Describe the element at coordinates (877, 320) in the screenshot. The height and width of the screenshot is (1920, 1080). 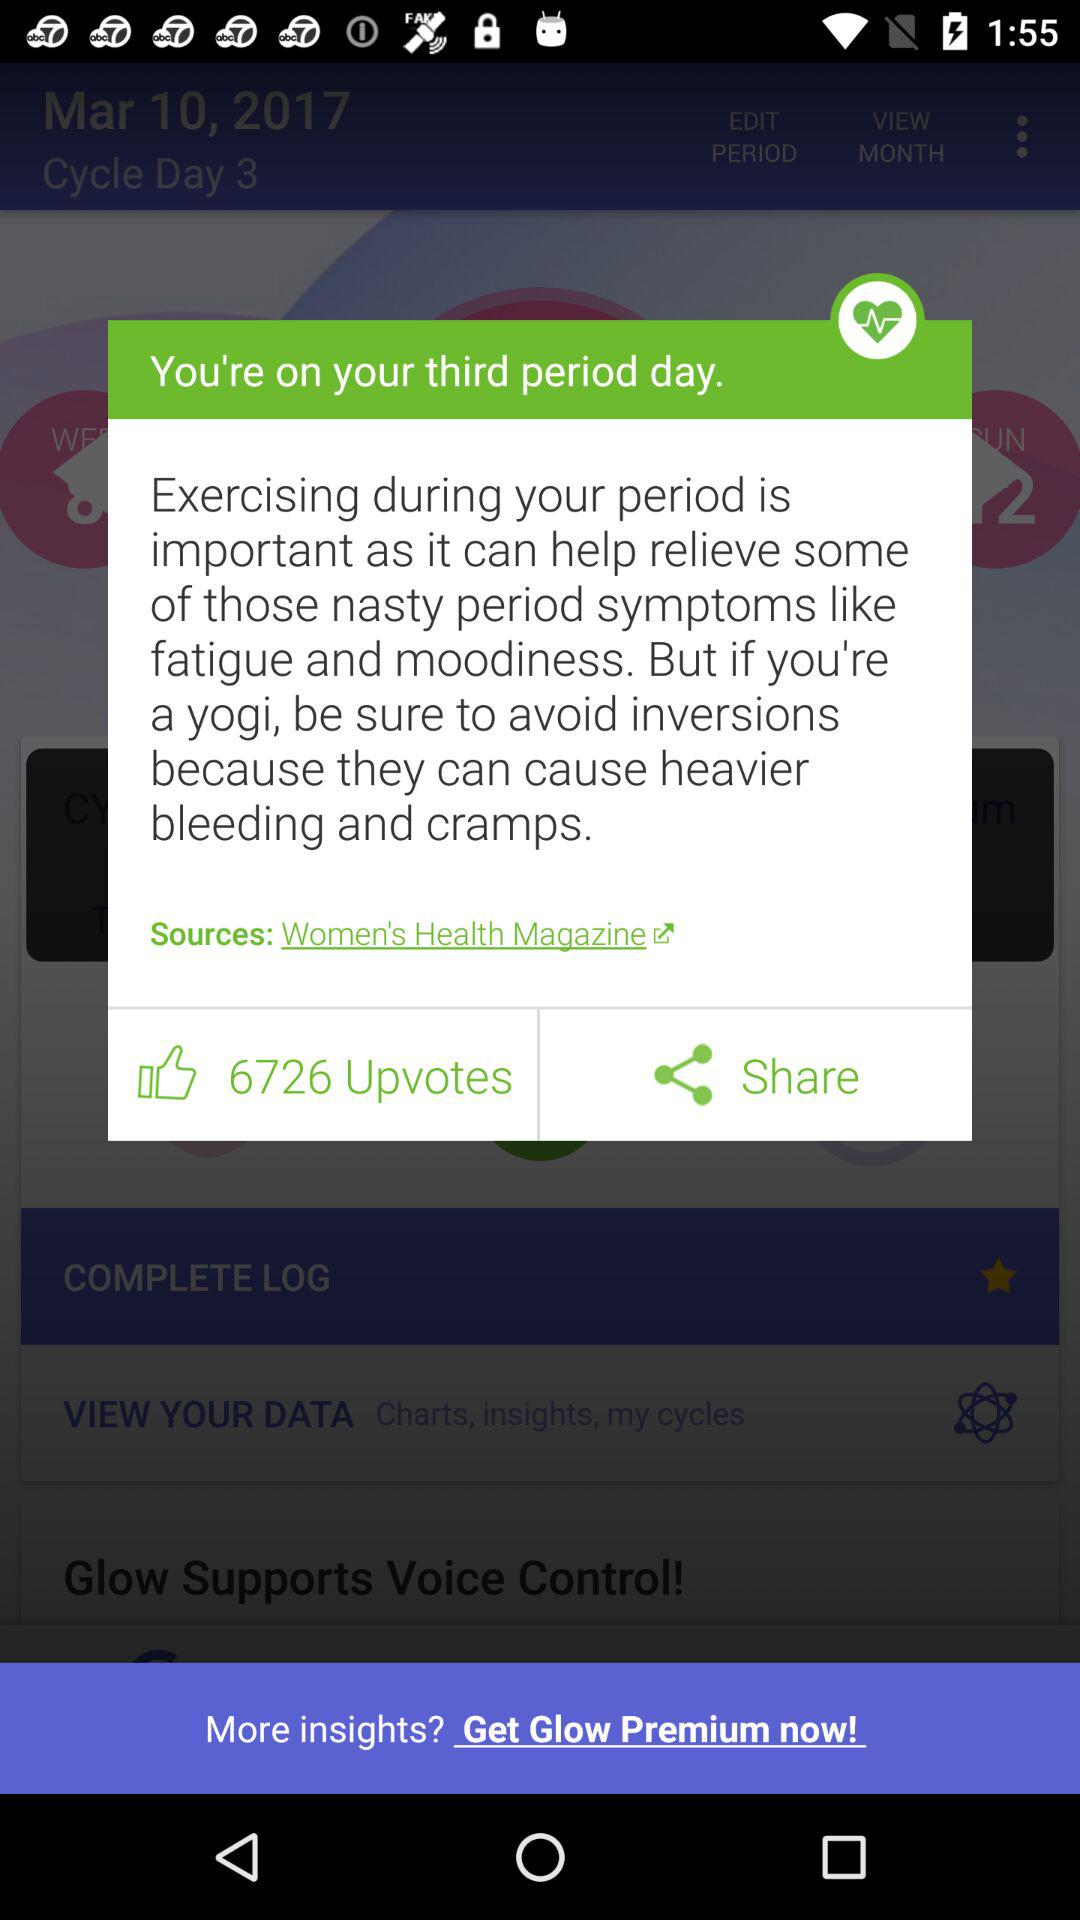
I see `open the icon at the top right corner` at that location.